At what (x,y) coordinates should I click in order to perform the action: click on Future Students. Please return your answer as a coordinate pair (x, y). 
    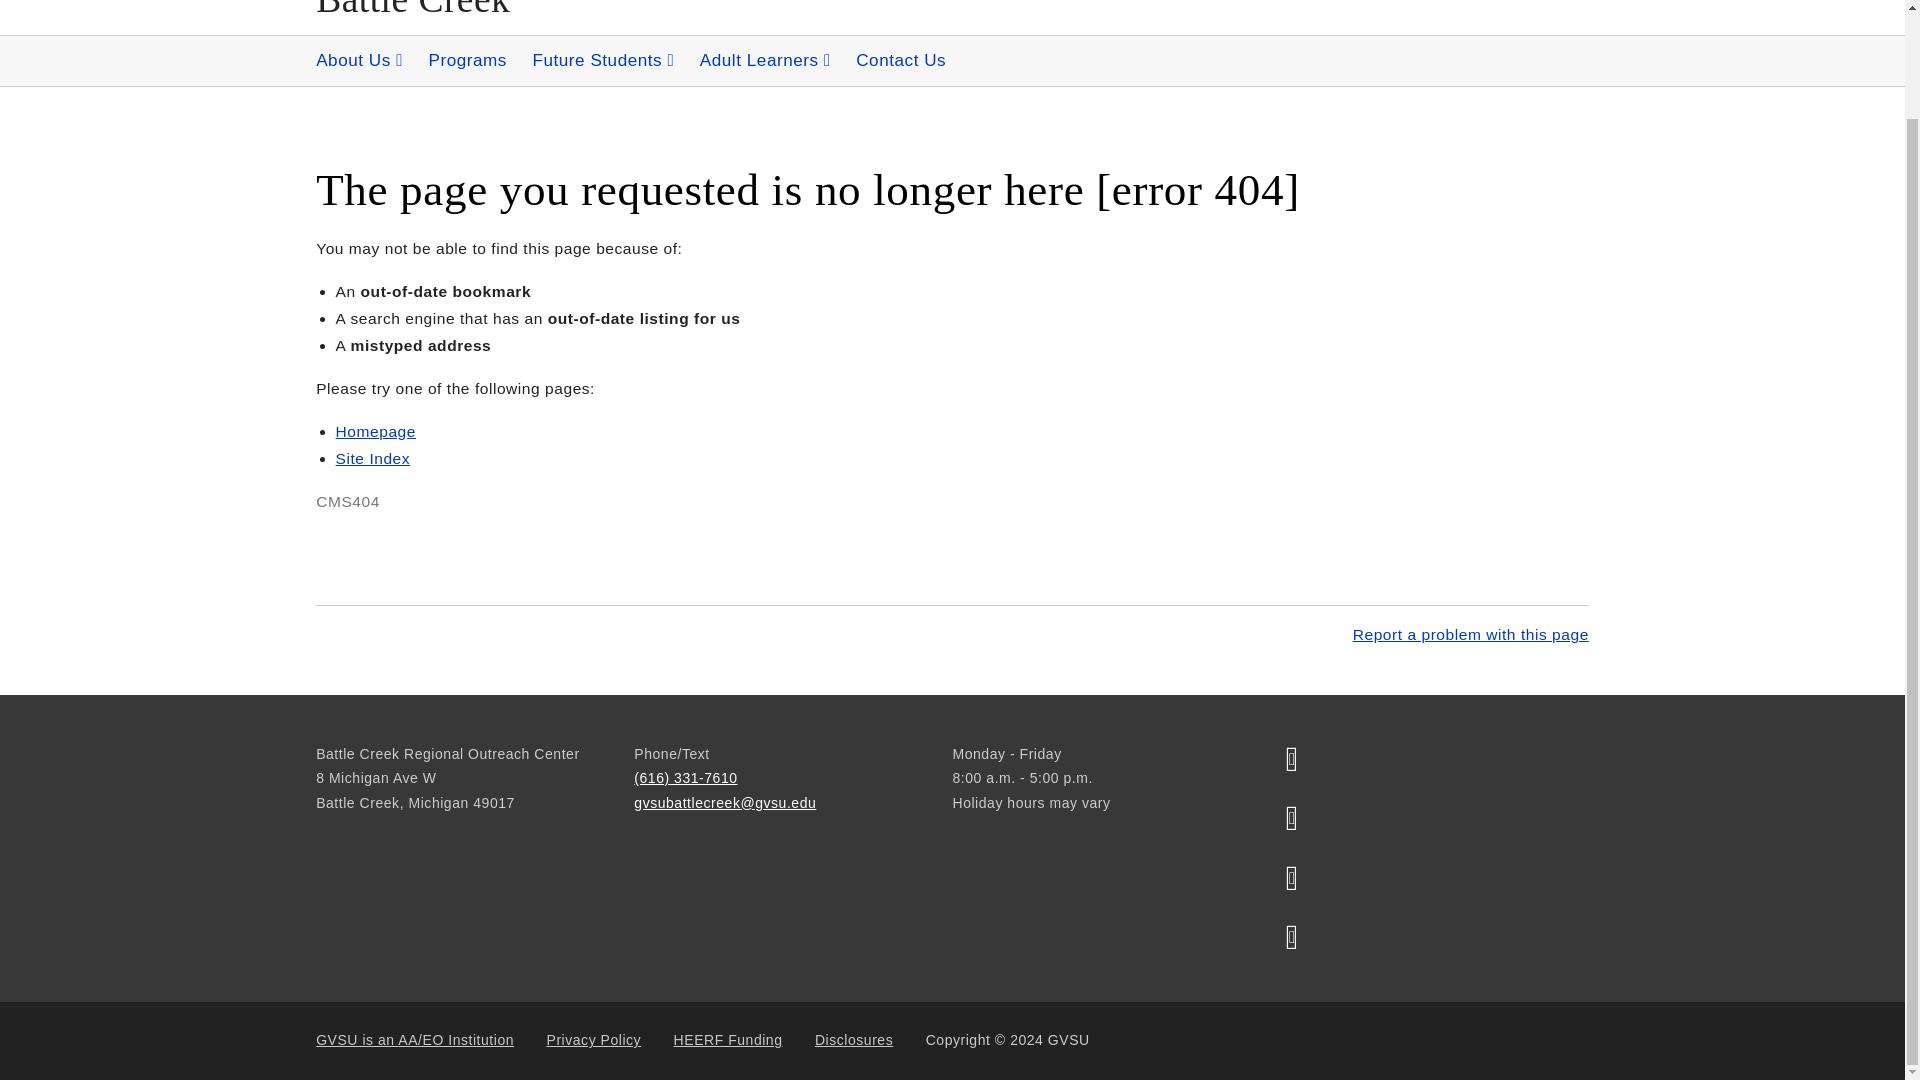
    Looking at the image, I should click on (602, 60).